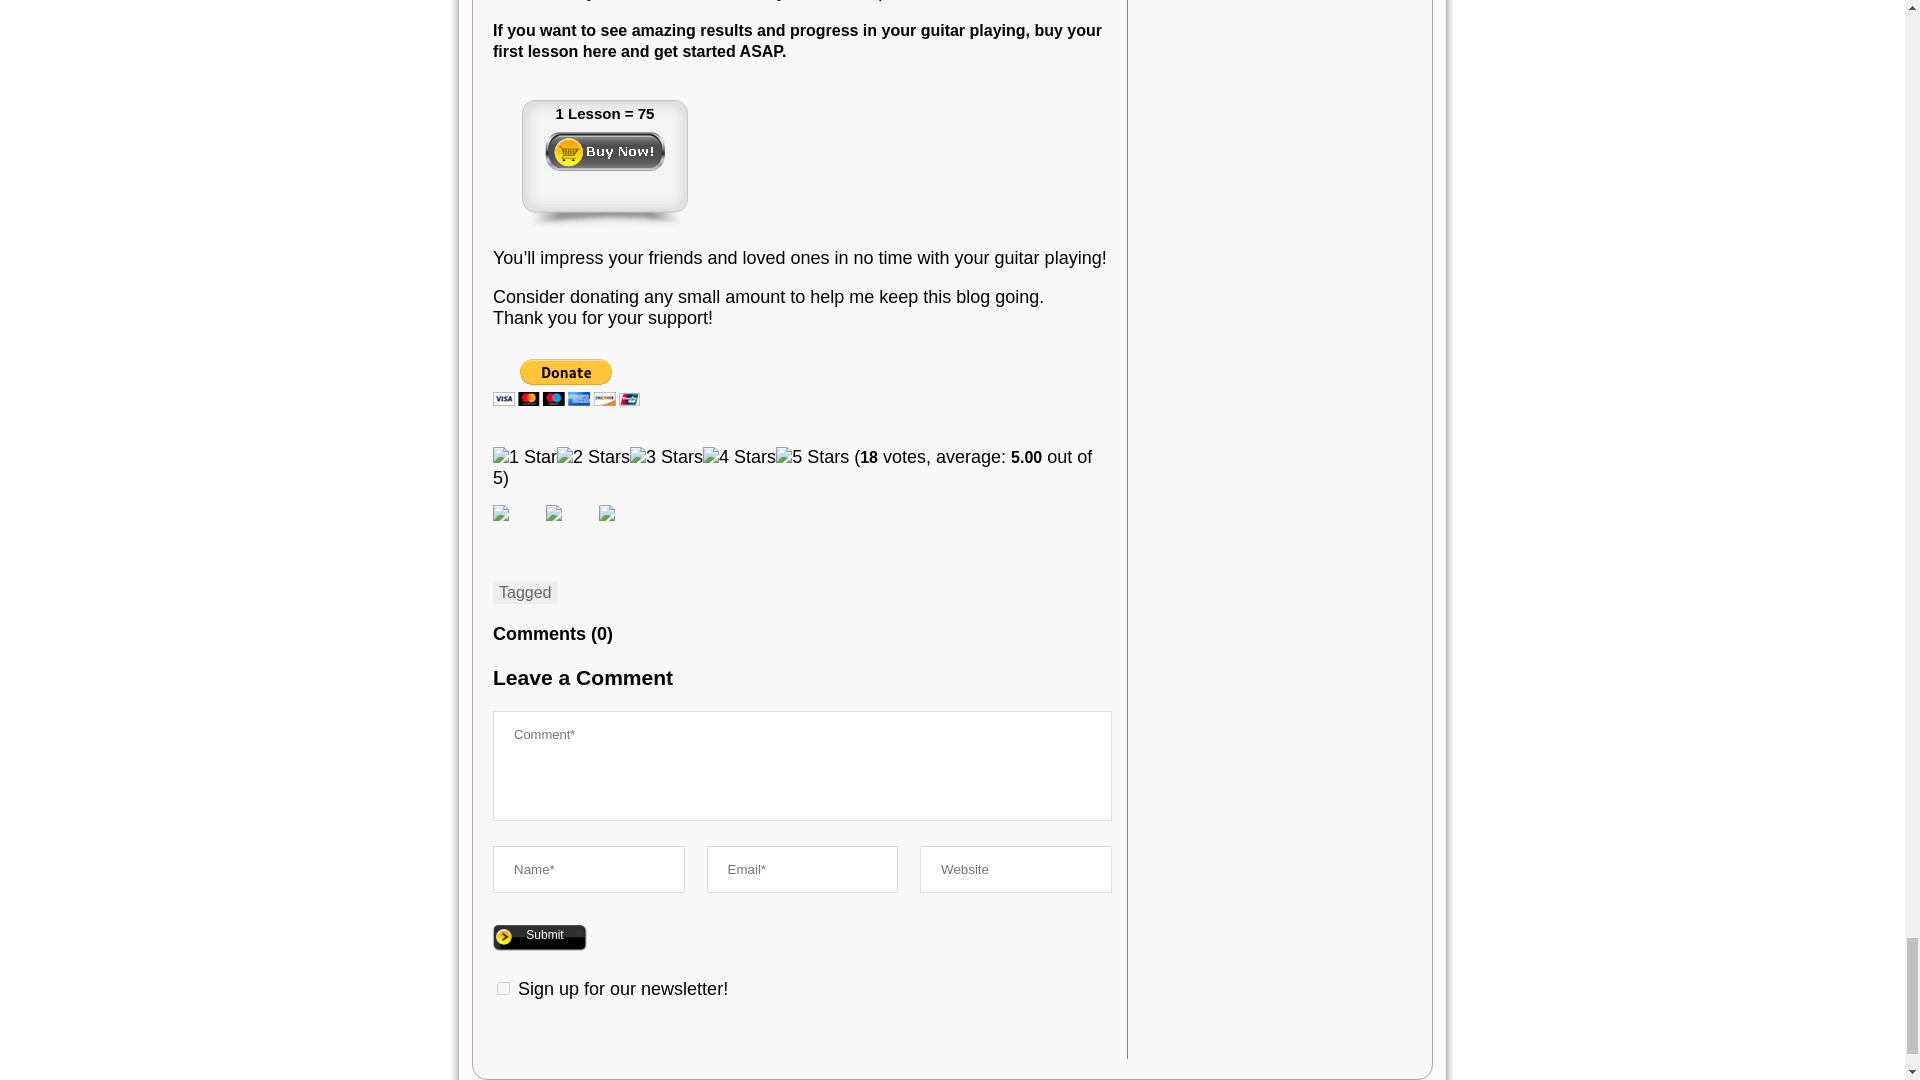 This screenshot has height=1080, width=1920. Describe the element at coordinates (554, 512) in the screenshot. I see `Share on Twitter` at that location.